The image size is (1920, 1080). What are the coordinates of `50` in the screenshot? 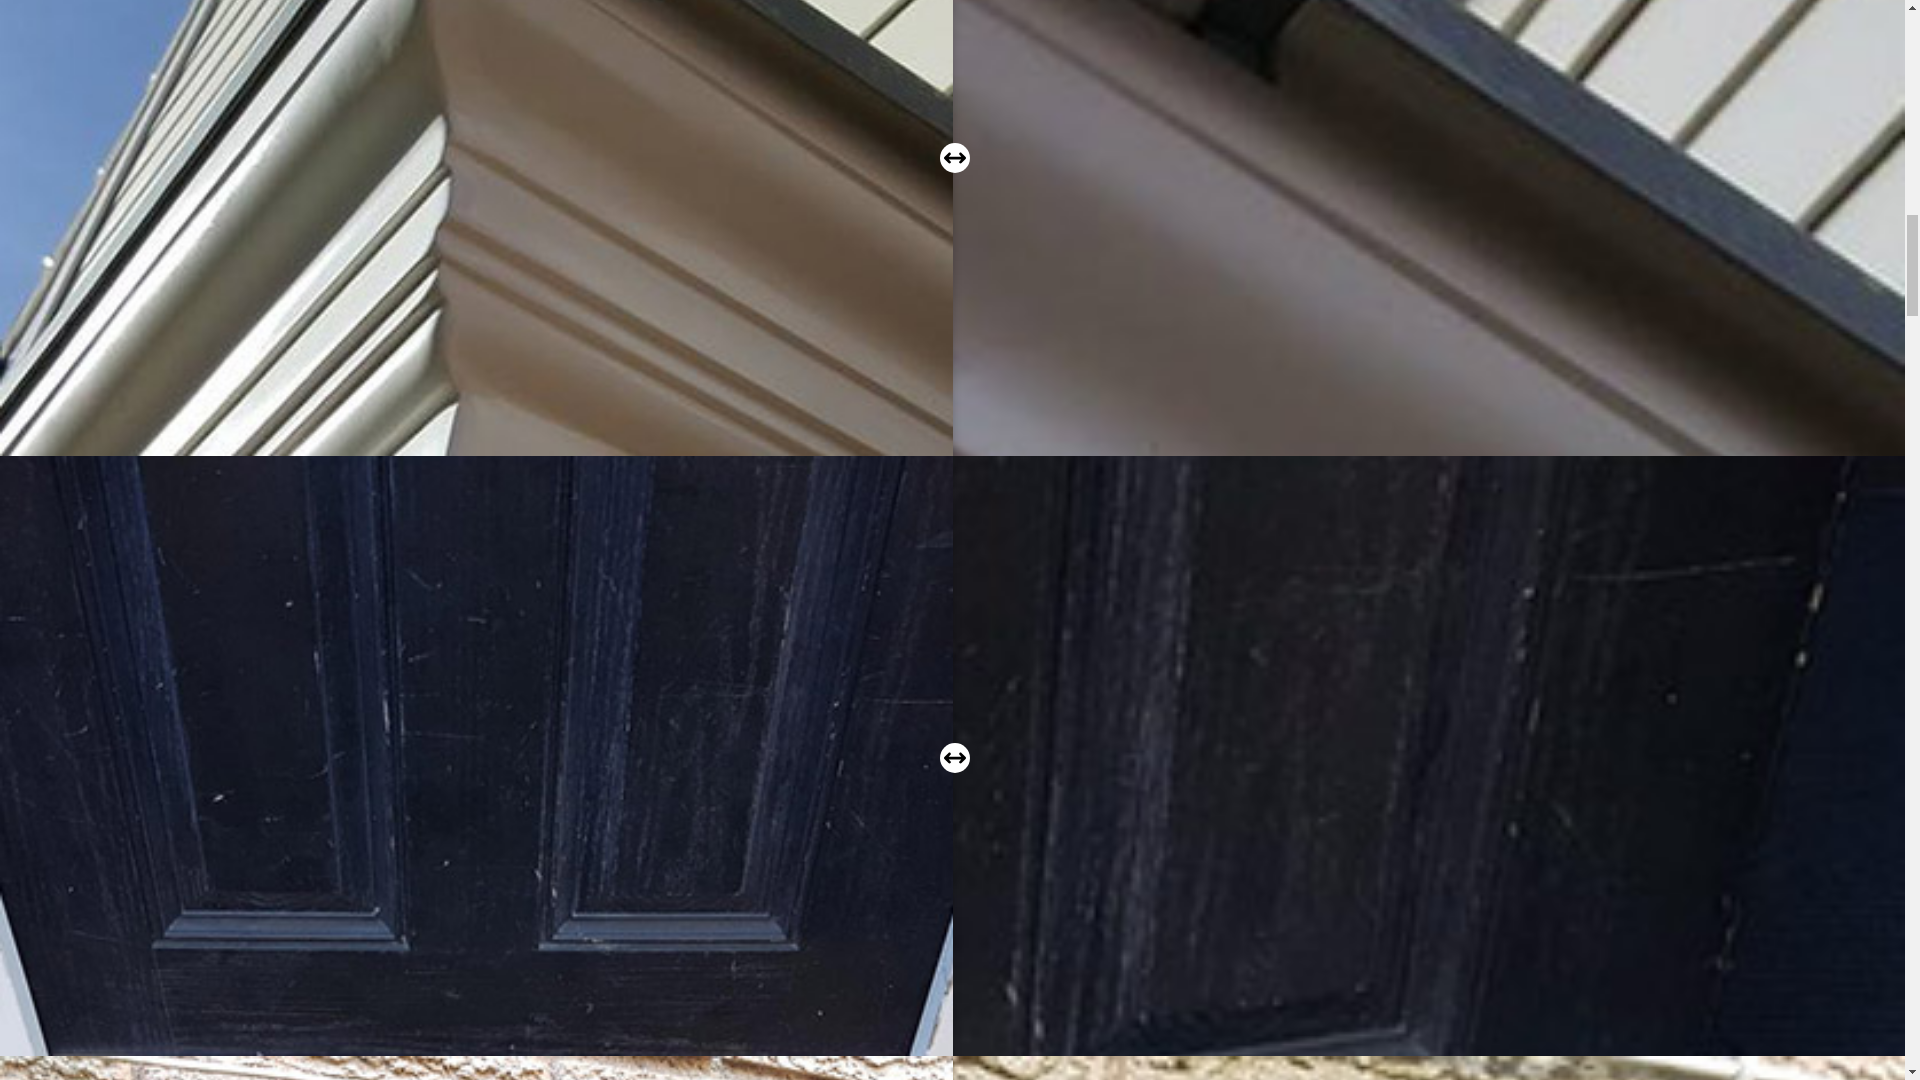 It's located at (954, 157).